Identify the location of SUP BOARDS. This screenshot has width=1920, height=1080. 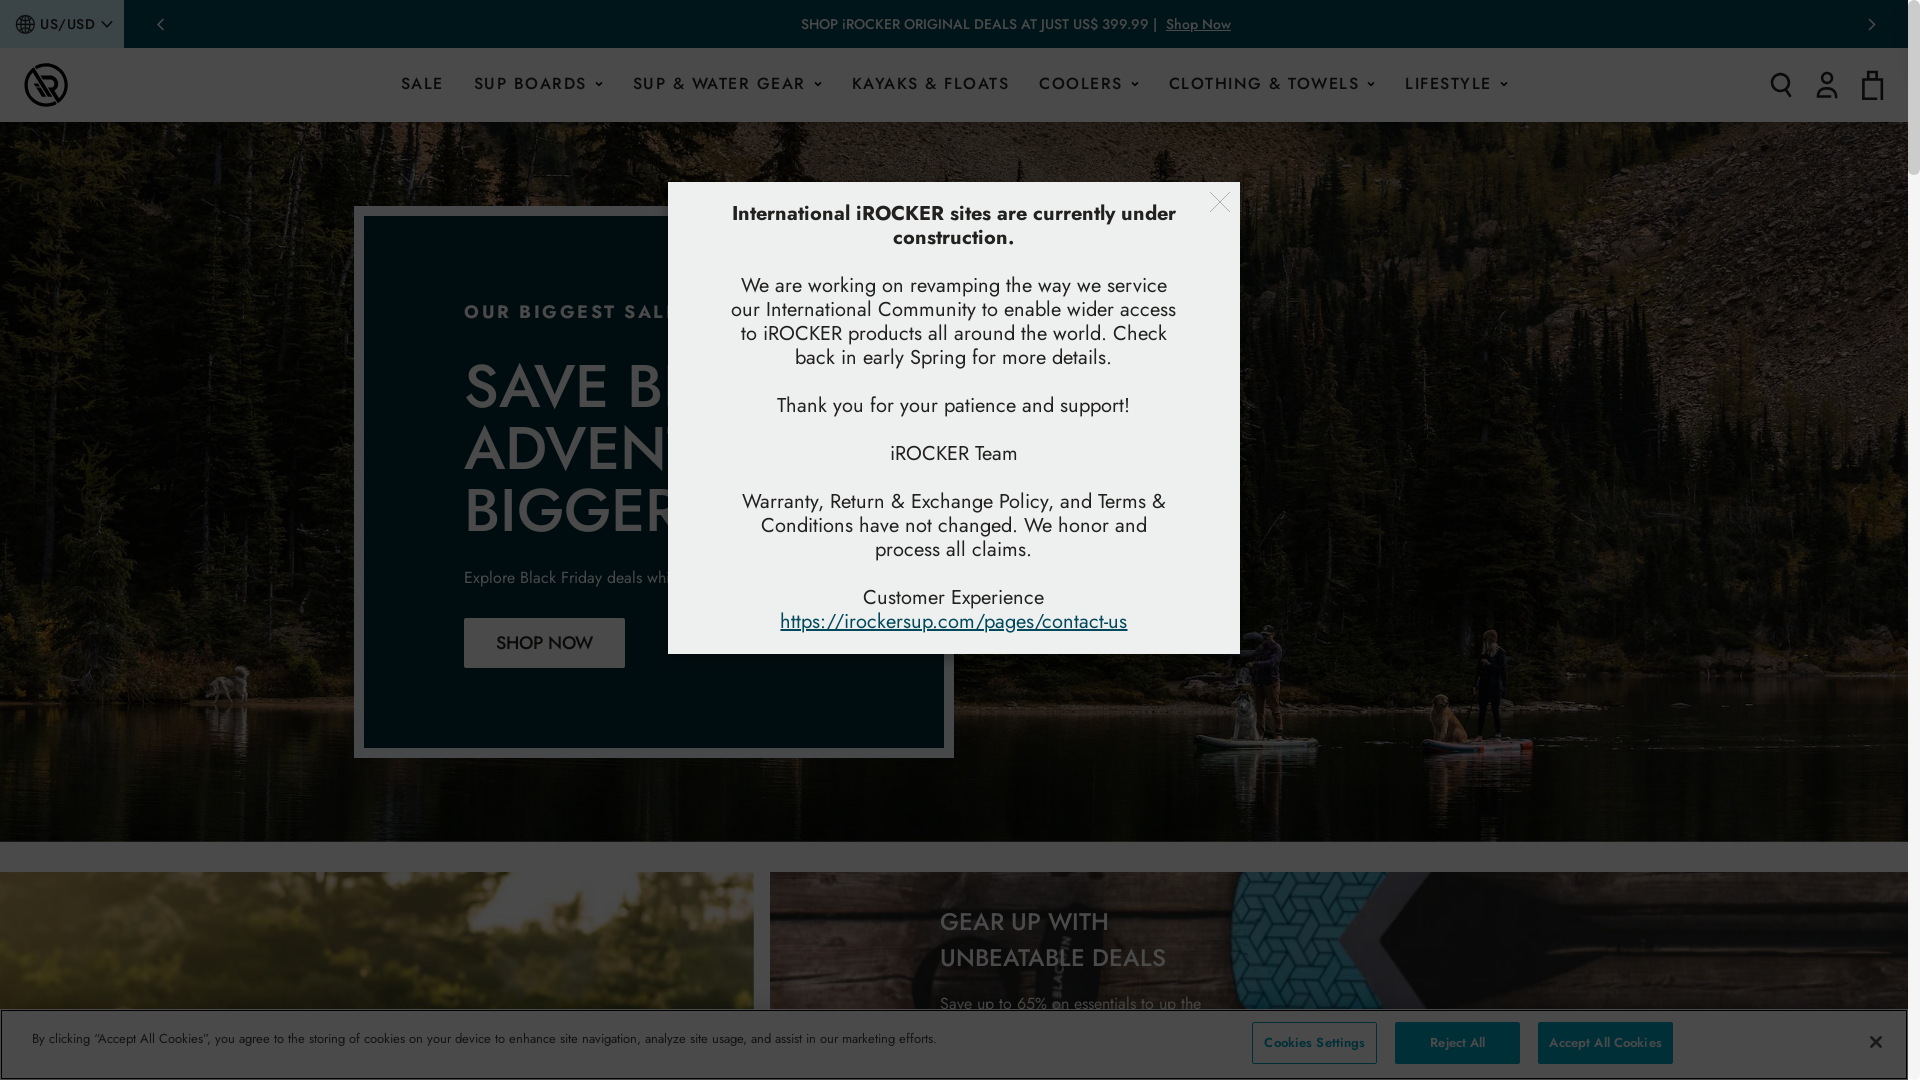
(538, 85).